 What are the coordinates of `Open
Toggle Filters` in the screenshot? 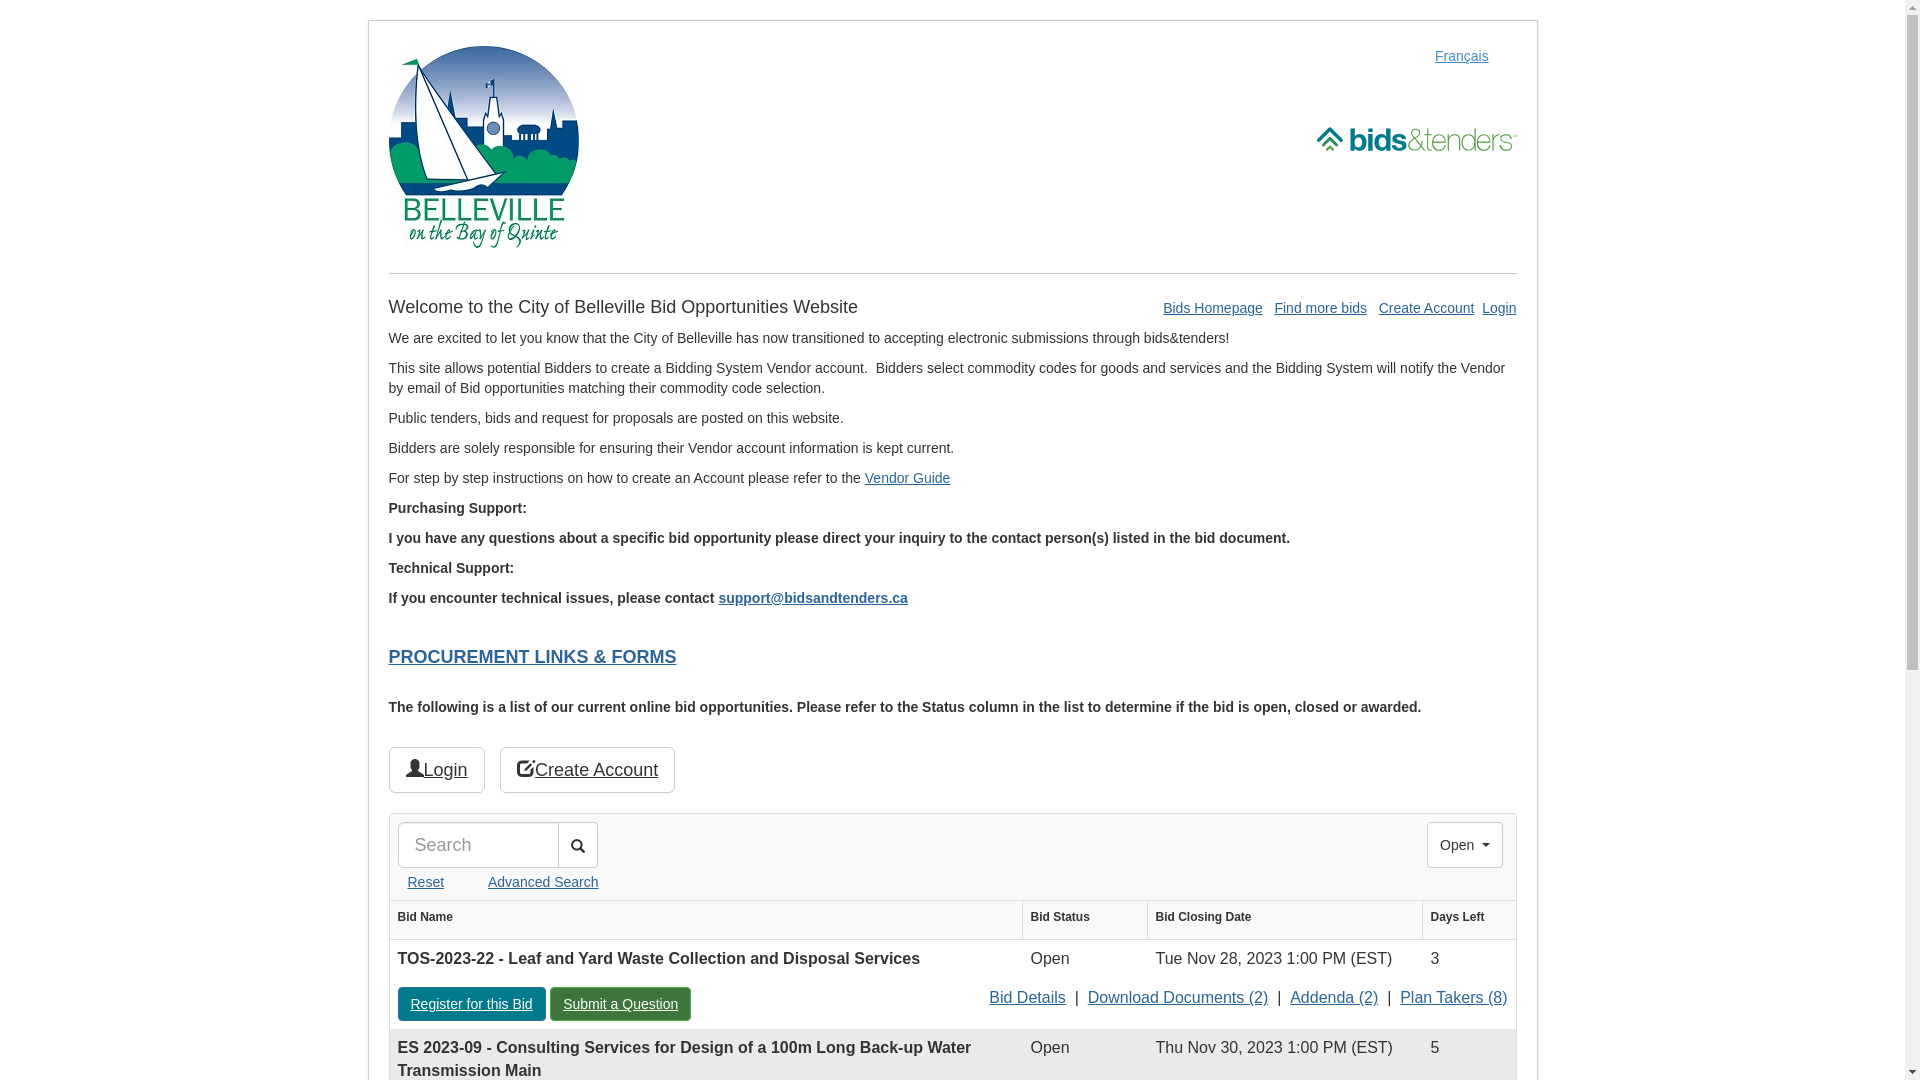 It's located at (1465, 845).